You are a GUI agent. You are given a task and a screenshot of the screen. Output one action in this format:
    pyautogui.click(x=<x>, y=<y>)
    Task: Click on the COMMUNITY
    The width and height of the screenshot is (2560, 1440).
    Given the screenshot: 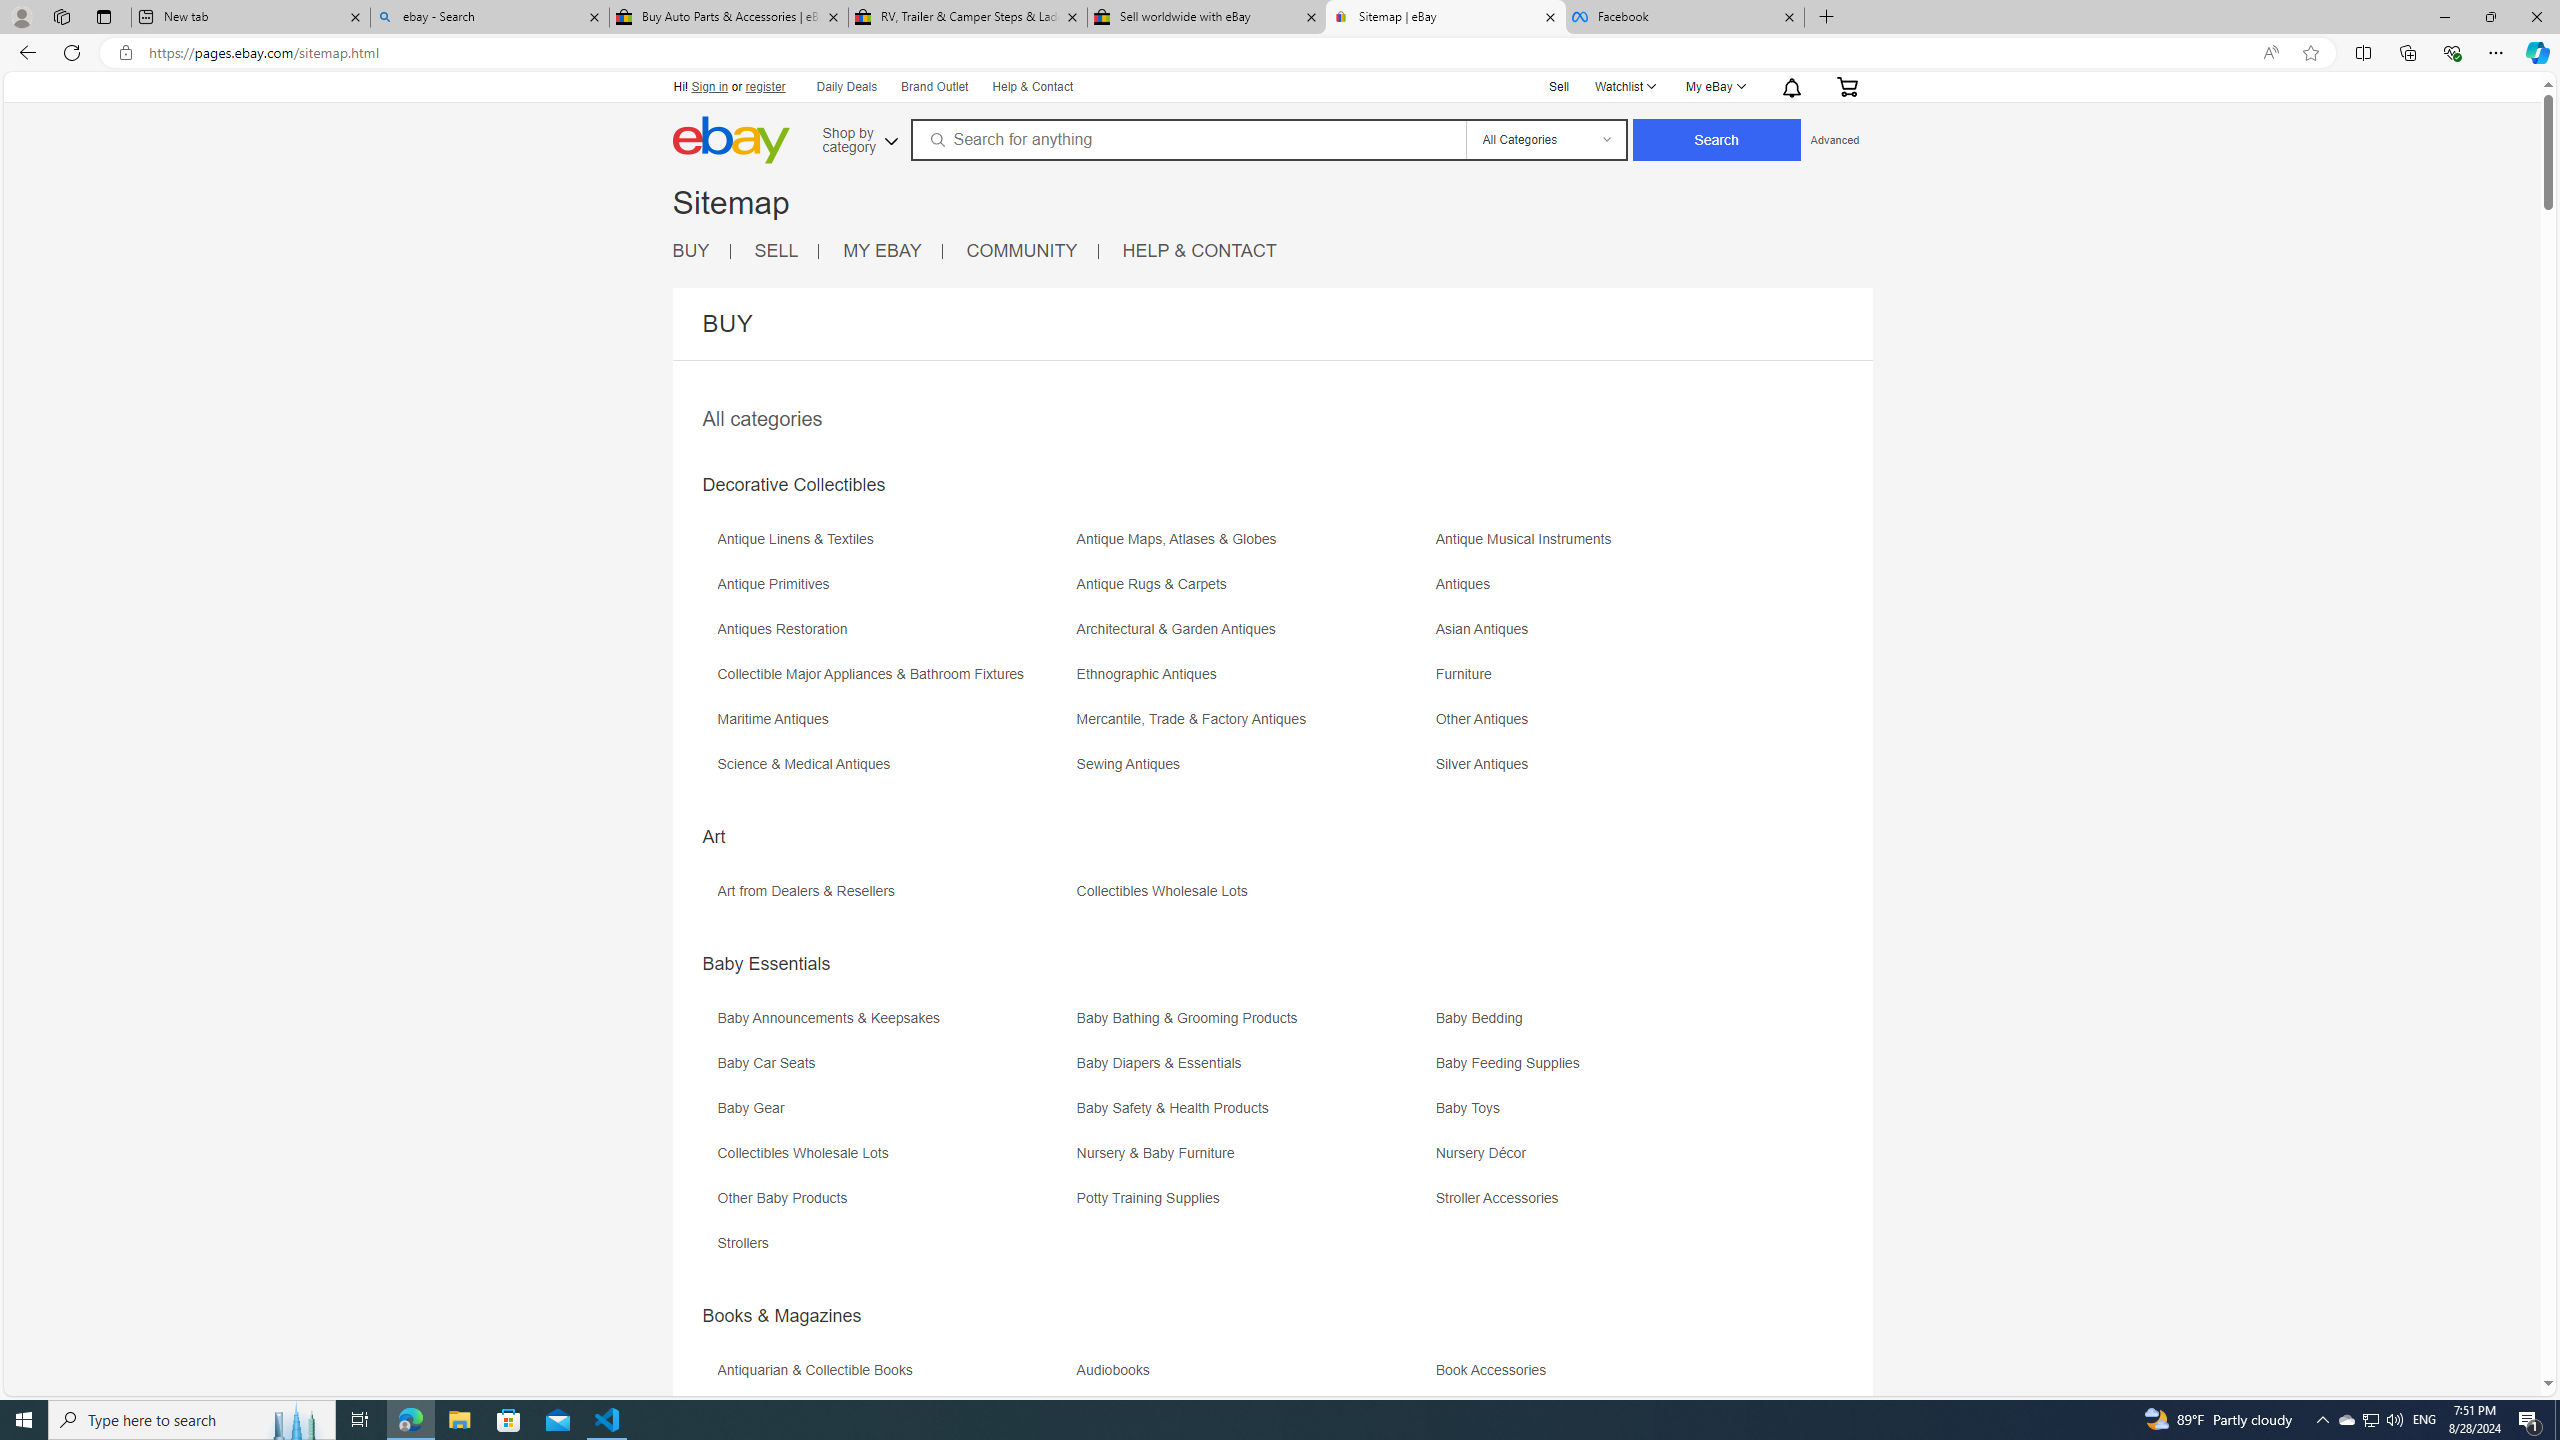 What is the action you would take?
    pyautogui.click(x=1032, y=251)
    